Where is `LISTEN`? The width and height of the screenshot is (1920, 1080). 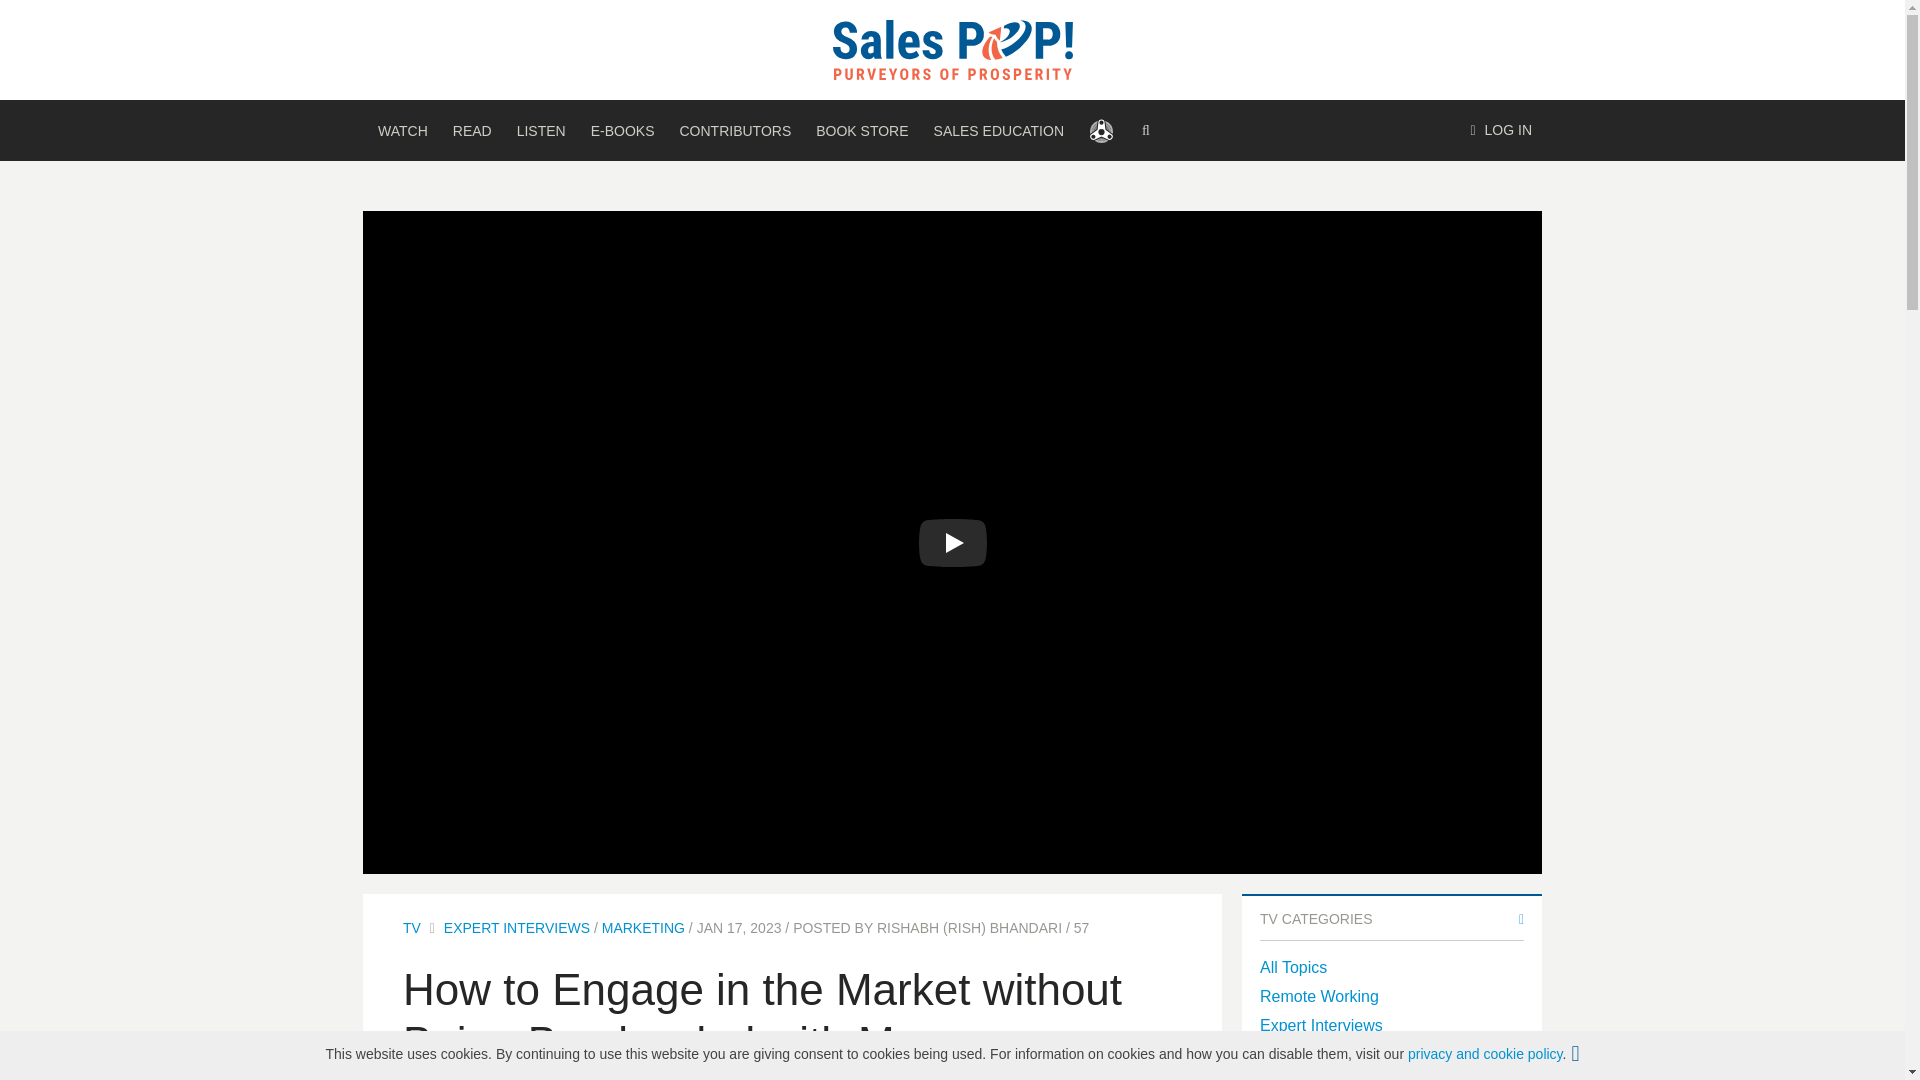
LISTEN is located at coordinates (541, 130).